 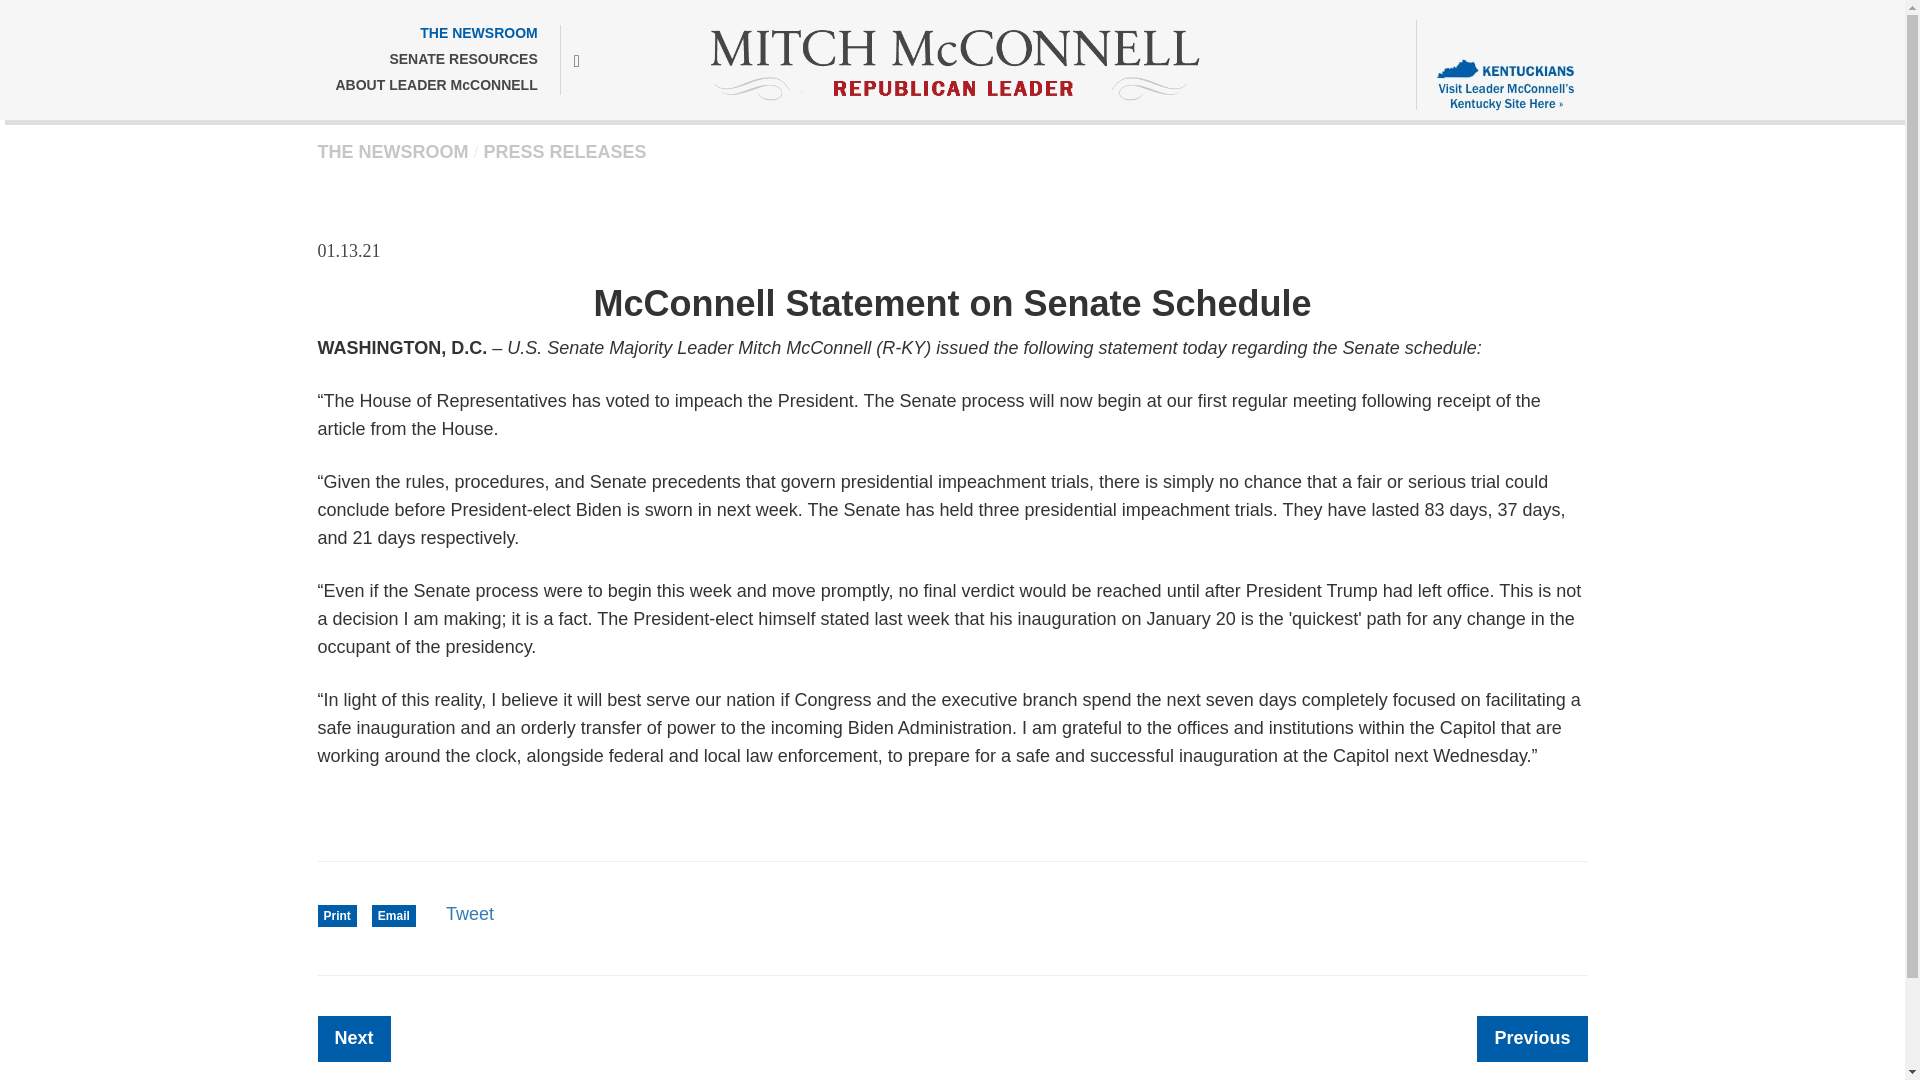 What do you see at coordinates (435, 34) in the screenshot?
I see `THE NEWSROOM` at bounding box center [435, 34].